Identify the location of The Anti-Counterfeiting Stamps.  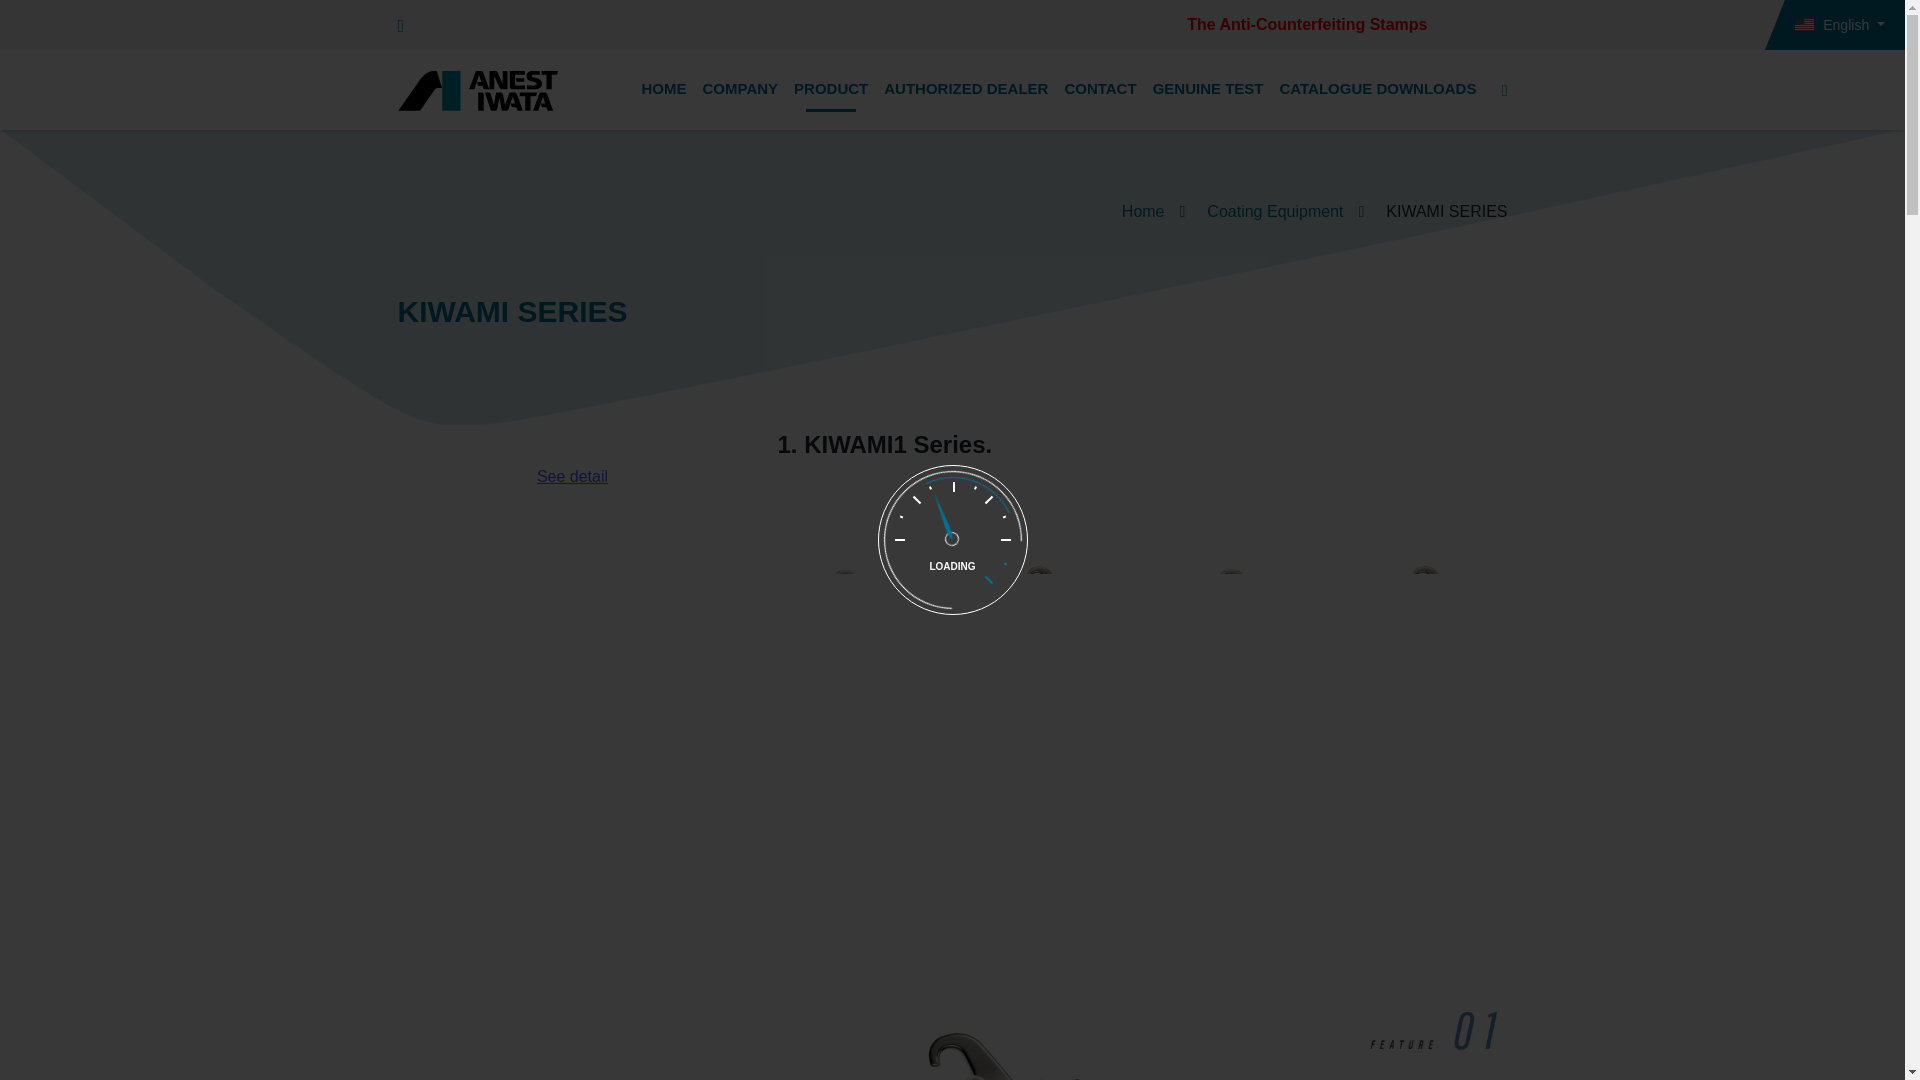
(1306, 24).